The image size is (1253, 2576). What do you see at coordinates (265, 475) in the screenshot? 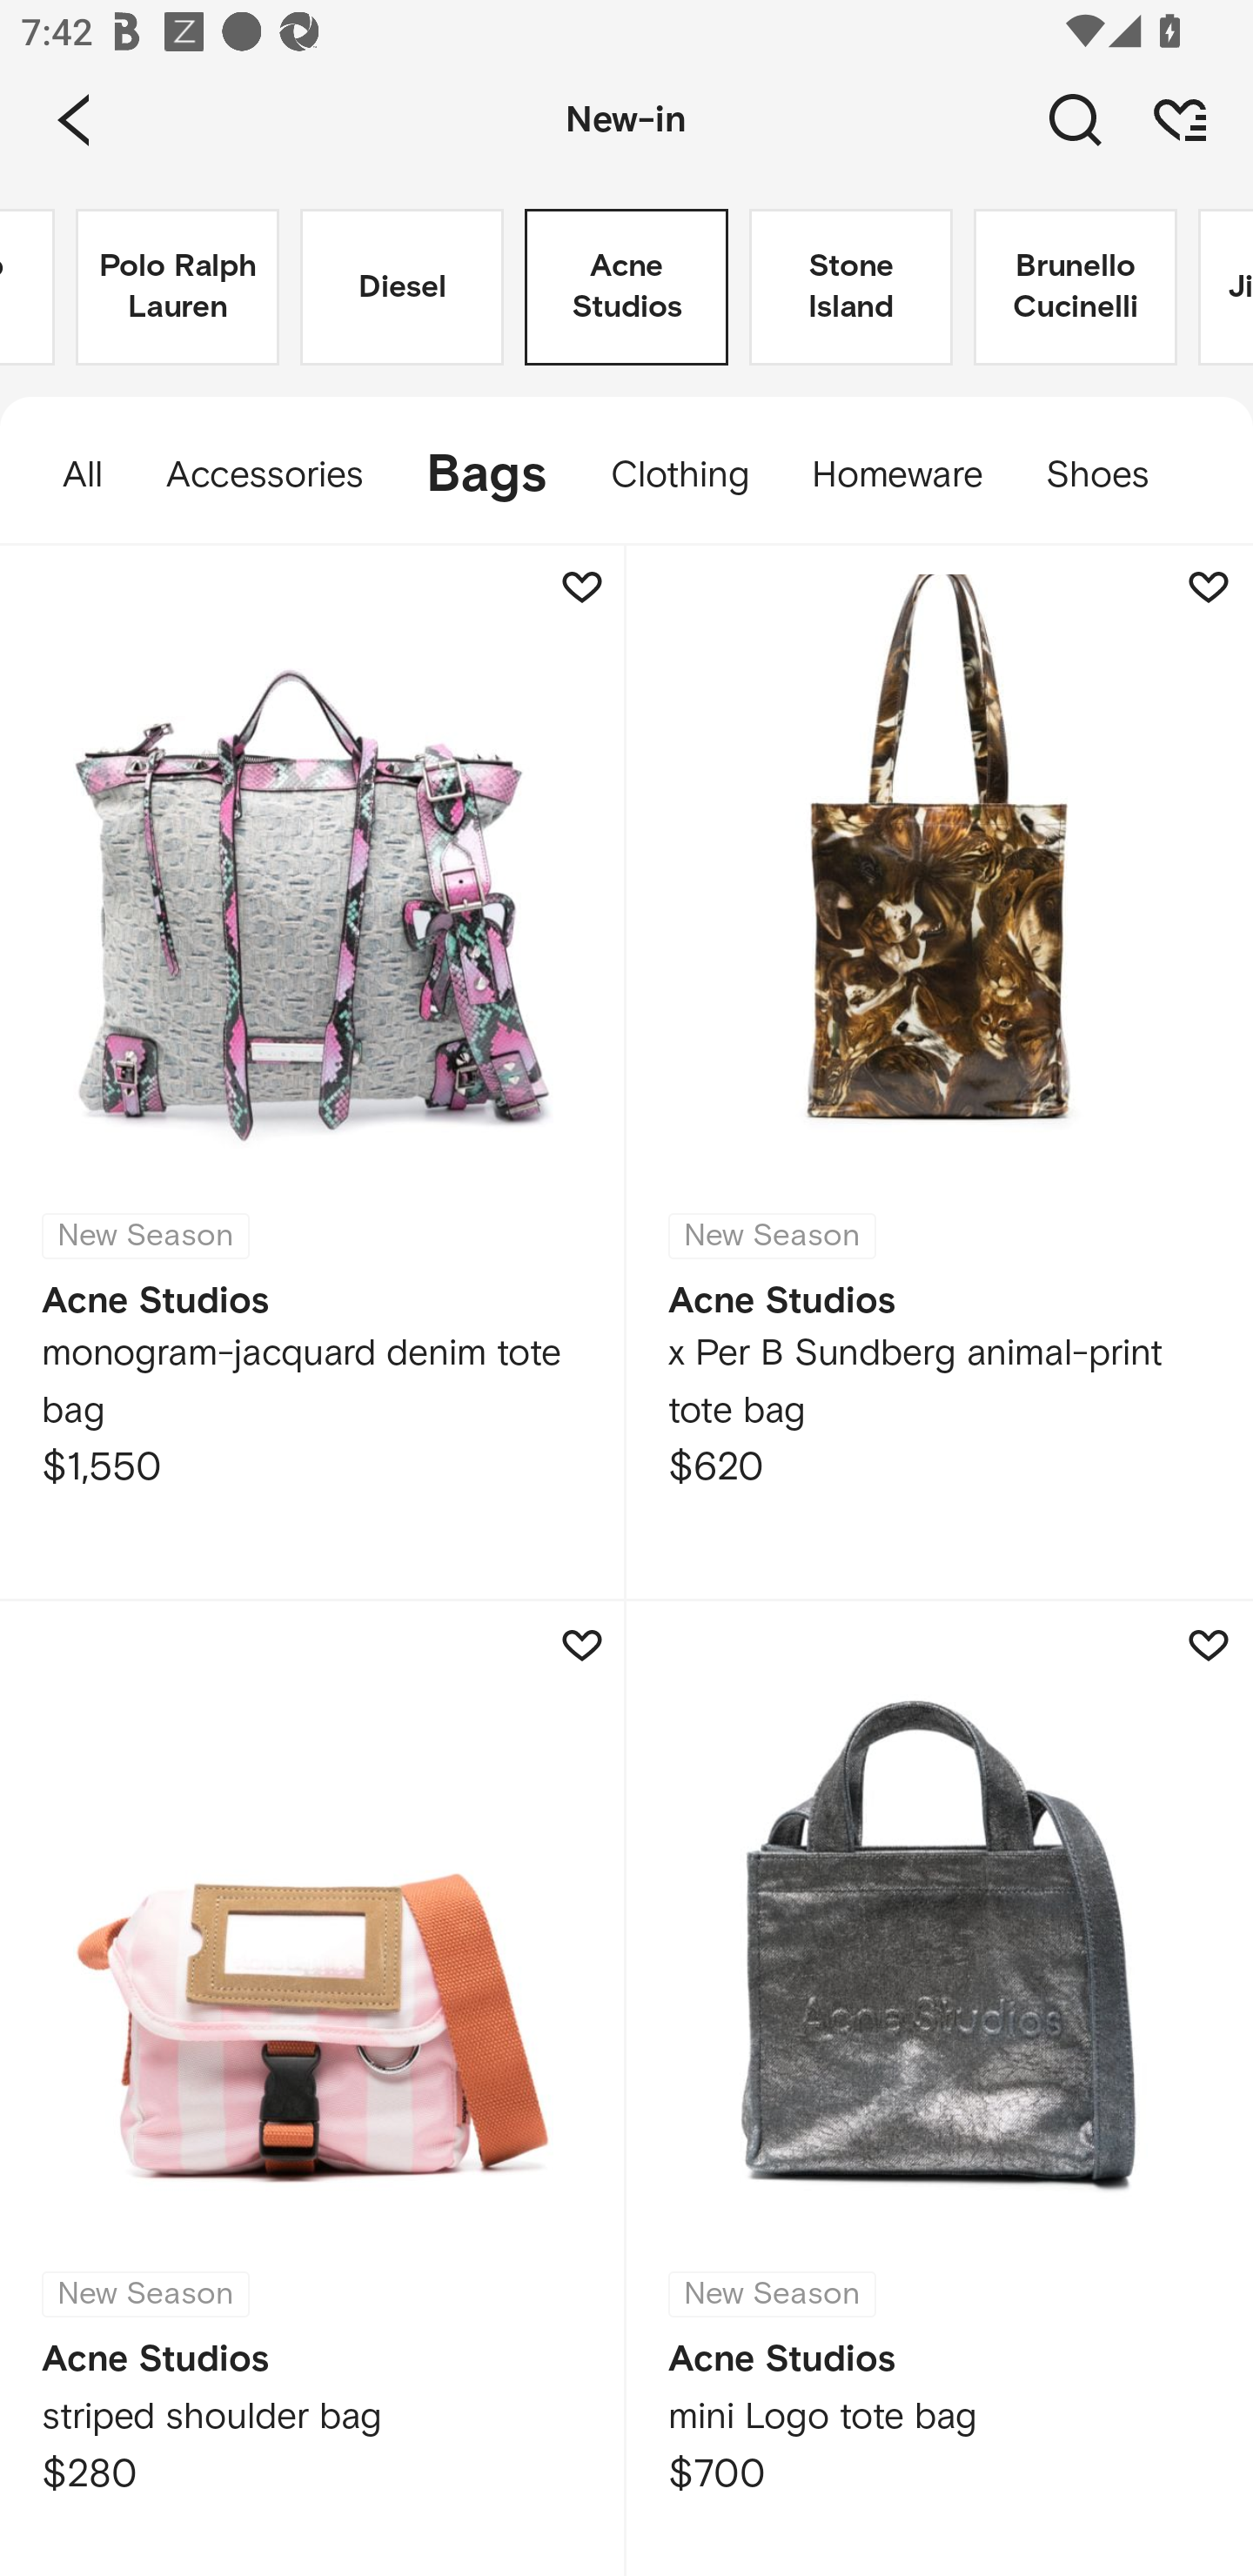
I see `Accessories` at bounding box center [265, 475].